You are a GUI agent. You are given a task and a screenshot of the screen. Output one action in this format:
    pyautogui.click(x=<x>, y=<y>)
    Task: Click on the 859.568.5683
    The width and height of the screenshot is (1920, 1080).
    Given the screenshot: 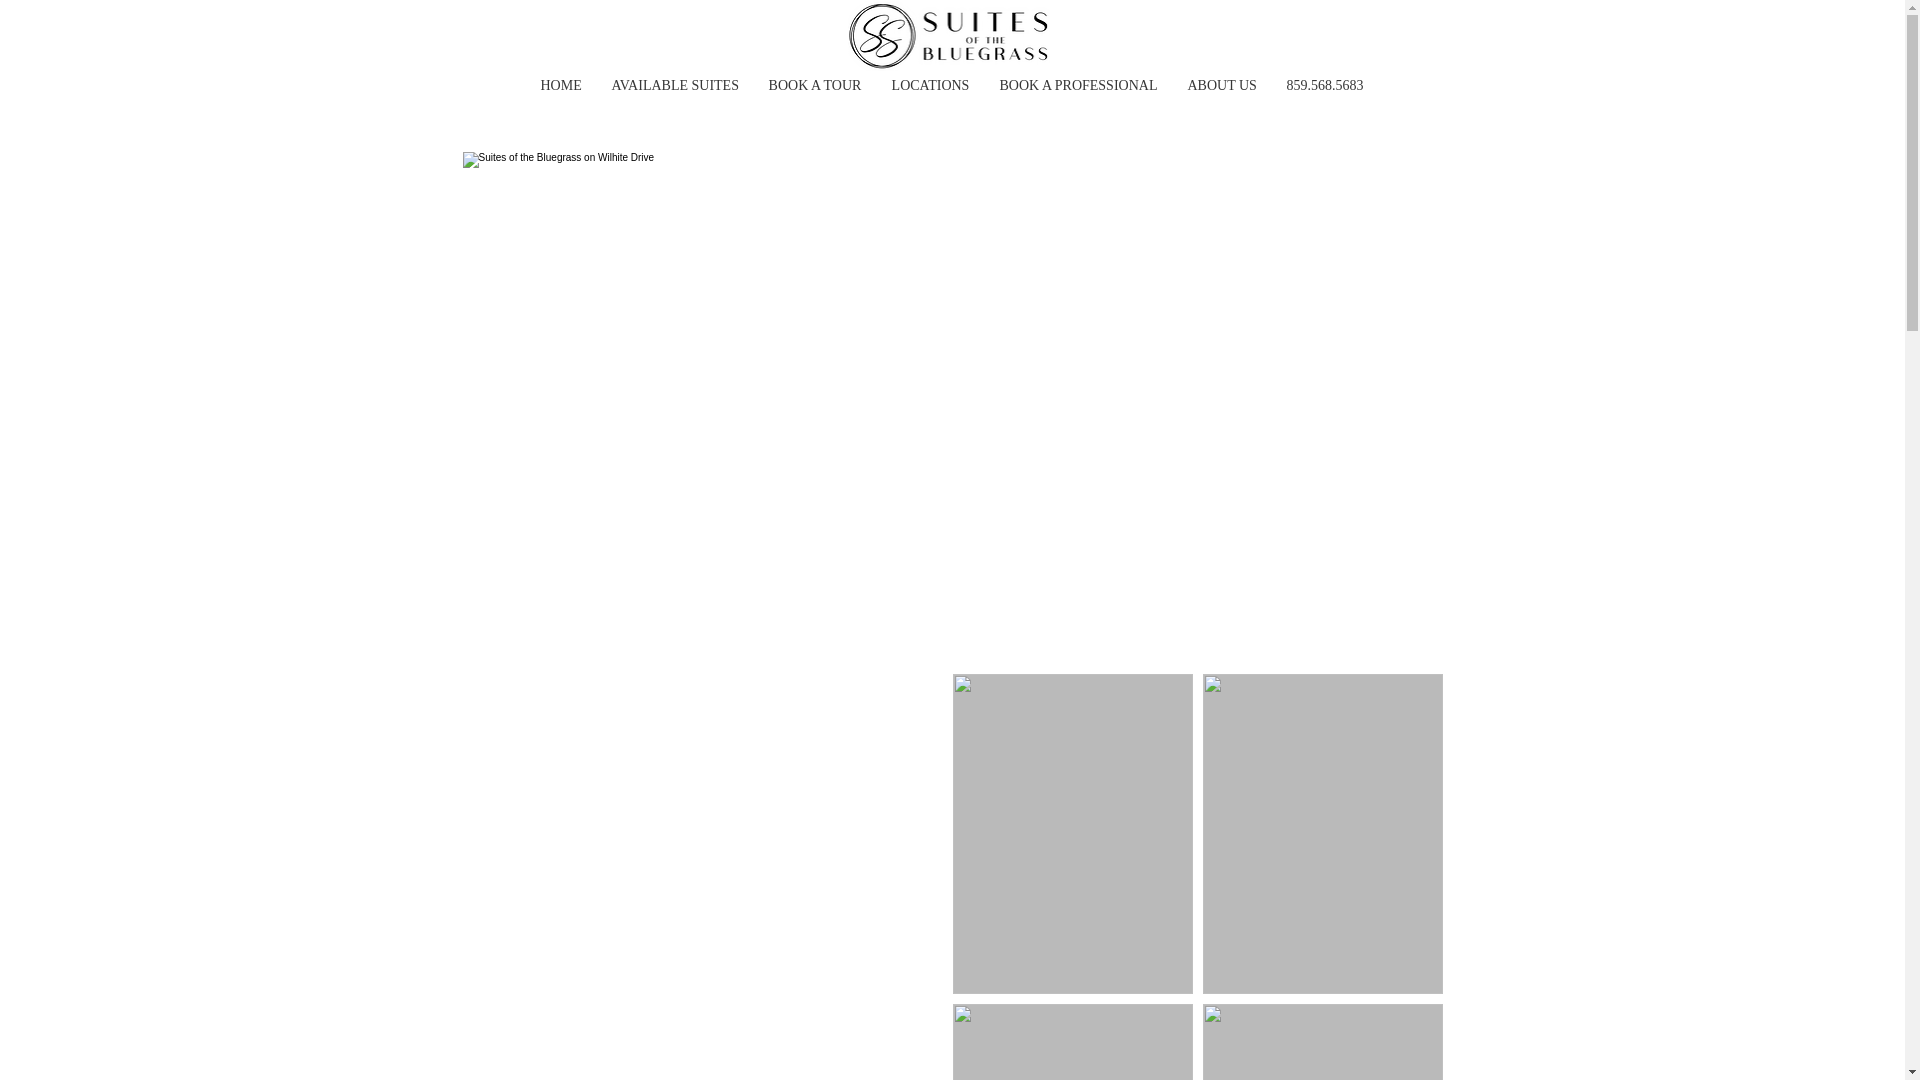 What is the action you would take?
    pyautogui.click(x=1324, y=86)
    